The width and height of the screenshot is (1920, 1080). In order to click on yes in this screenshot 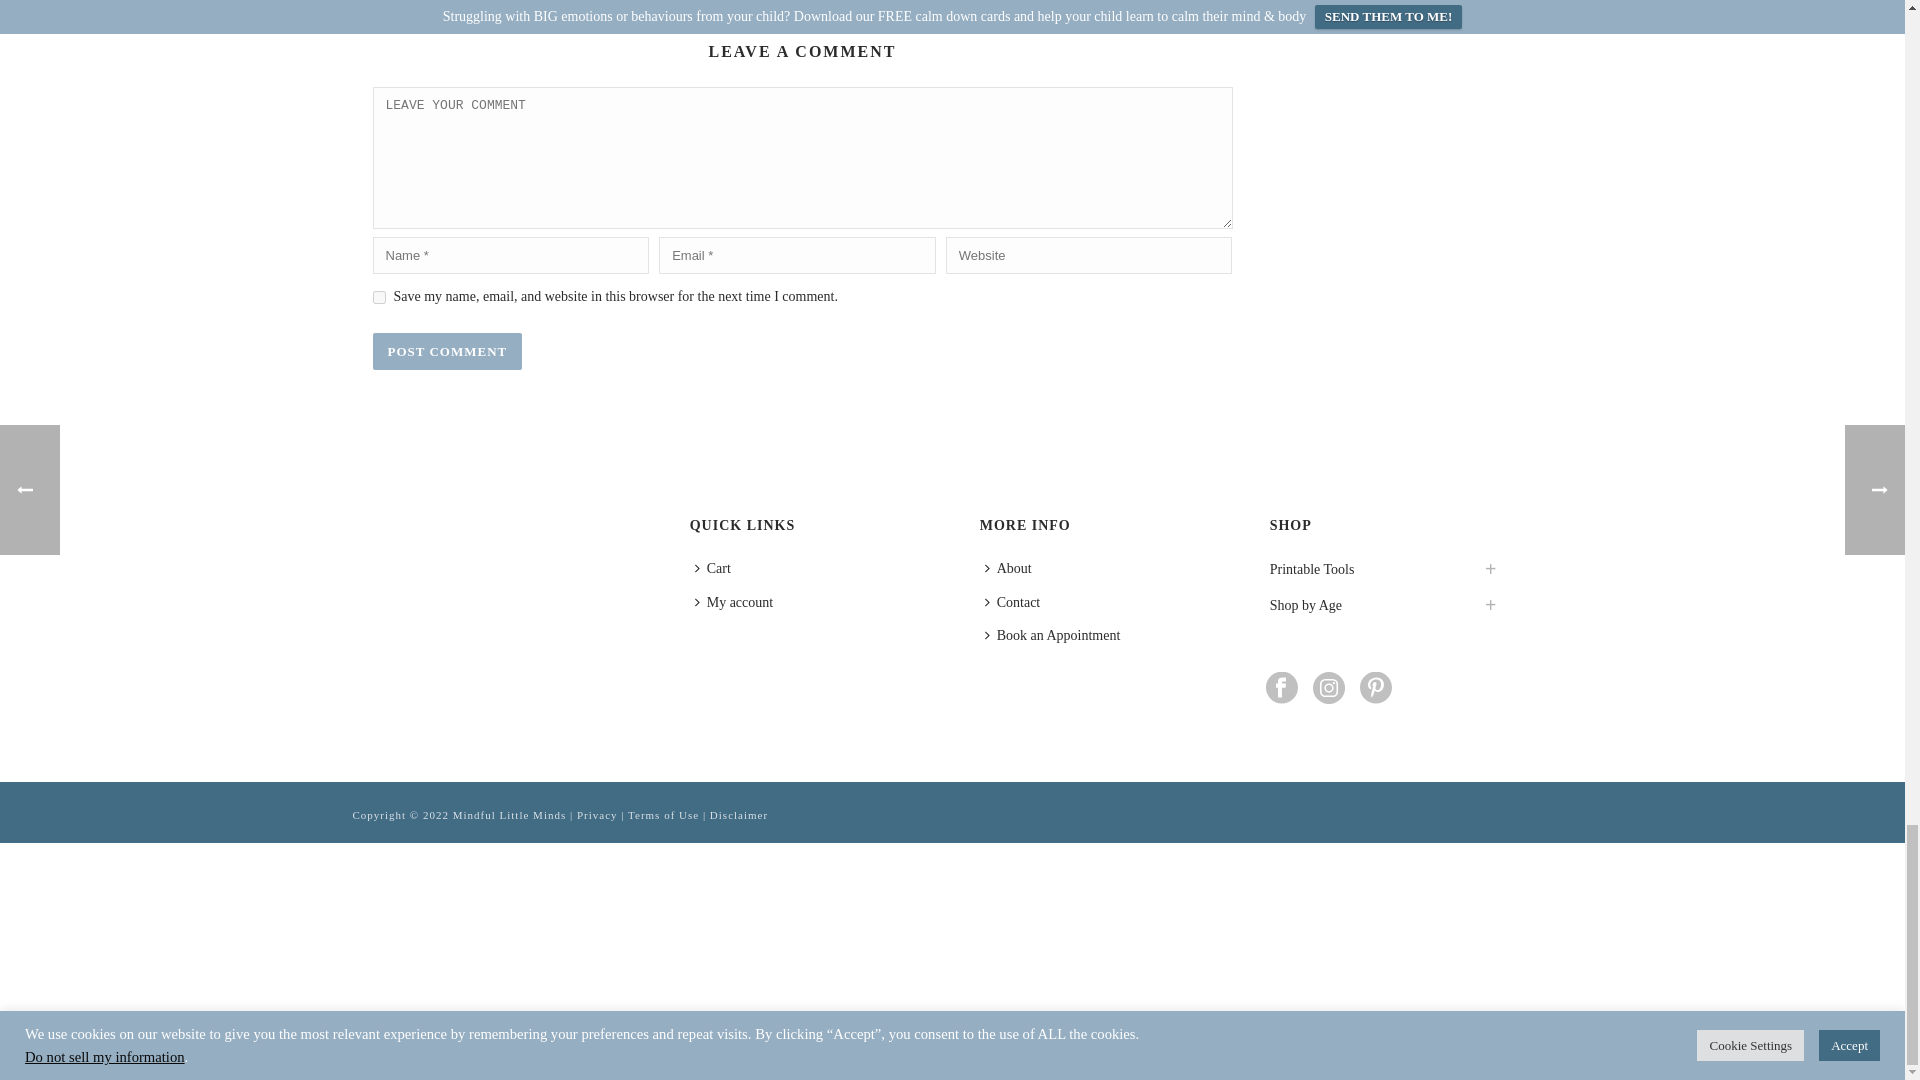, I will do `click(378, 296)`.